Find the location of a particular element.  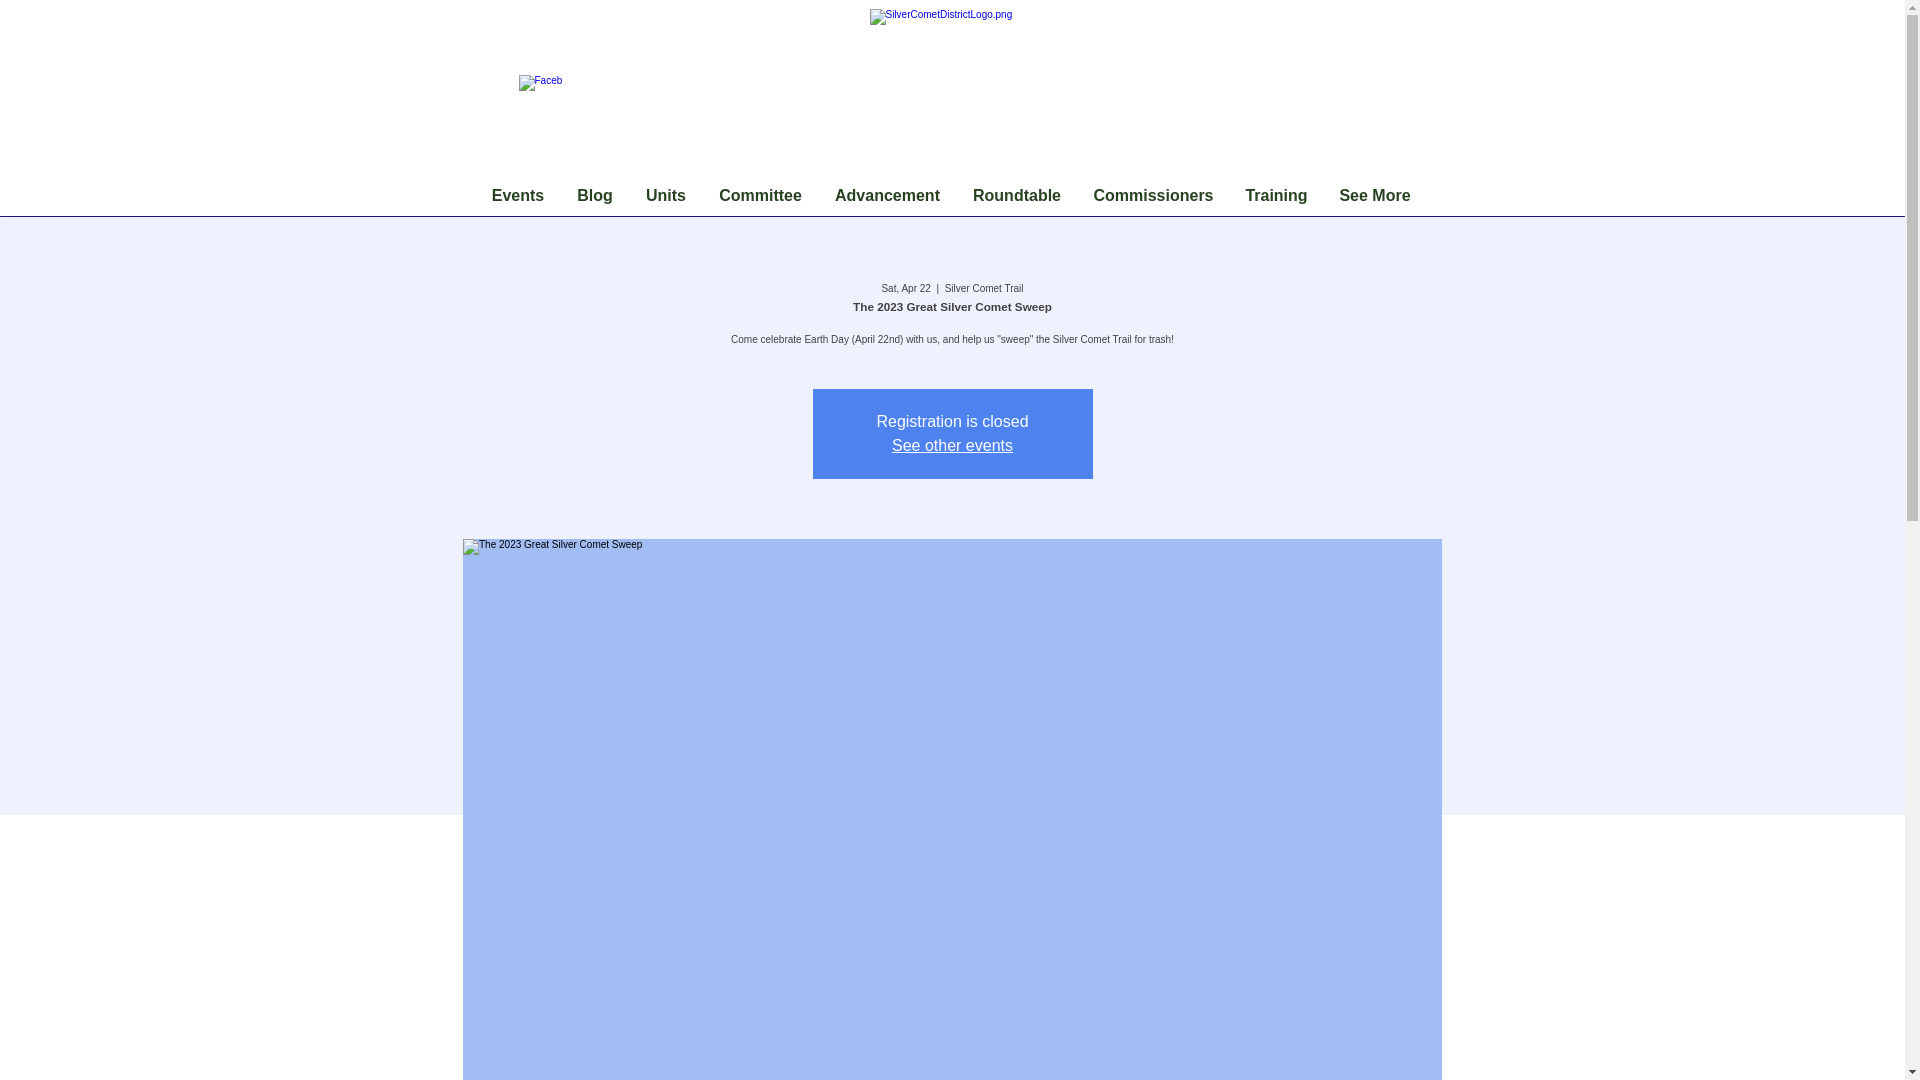

See other events is located at coordinates (952, 445).